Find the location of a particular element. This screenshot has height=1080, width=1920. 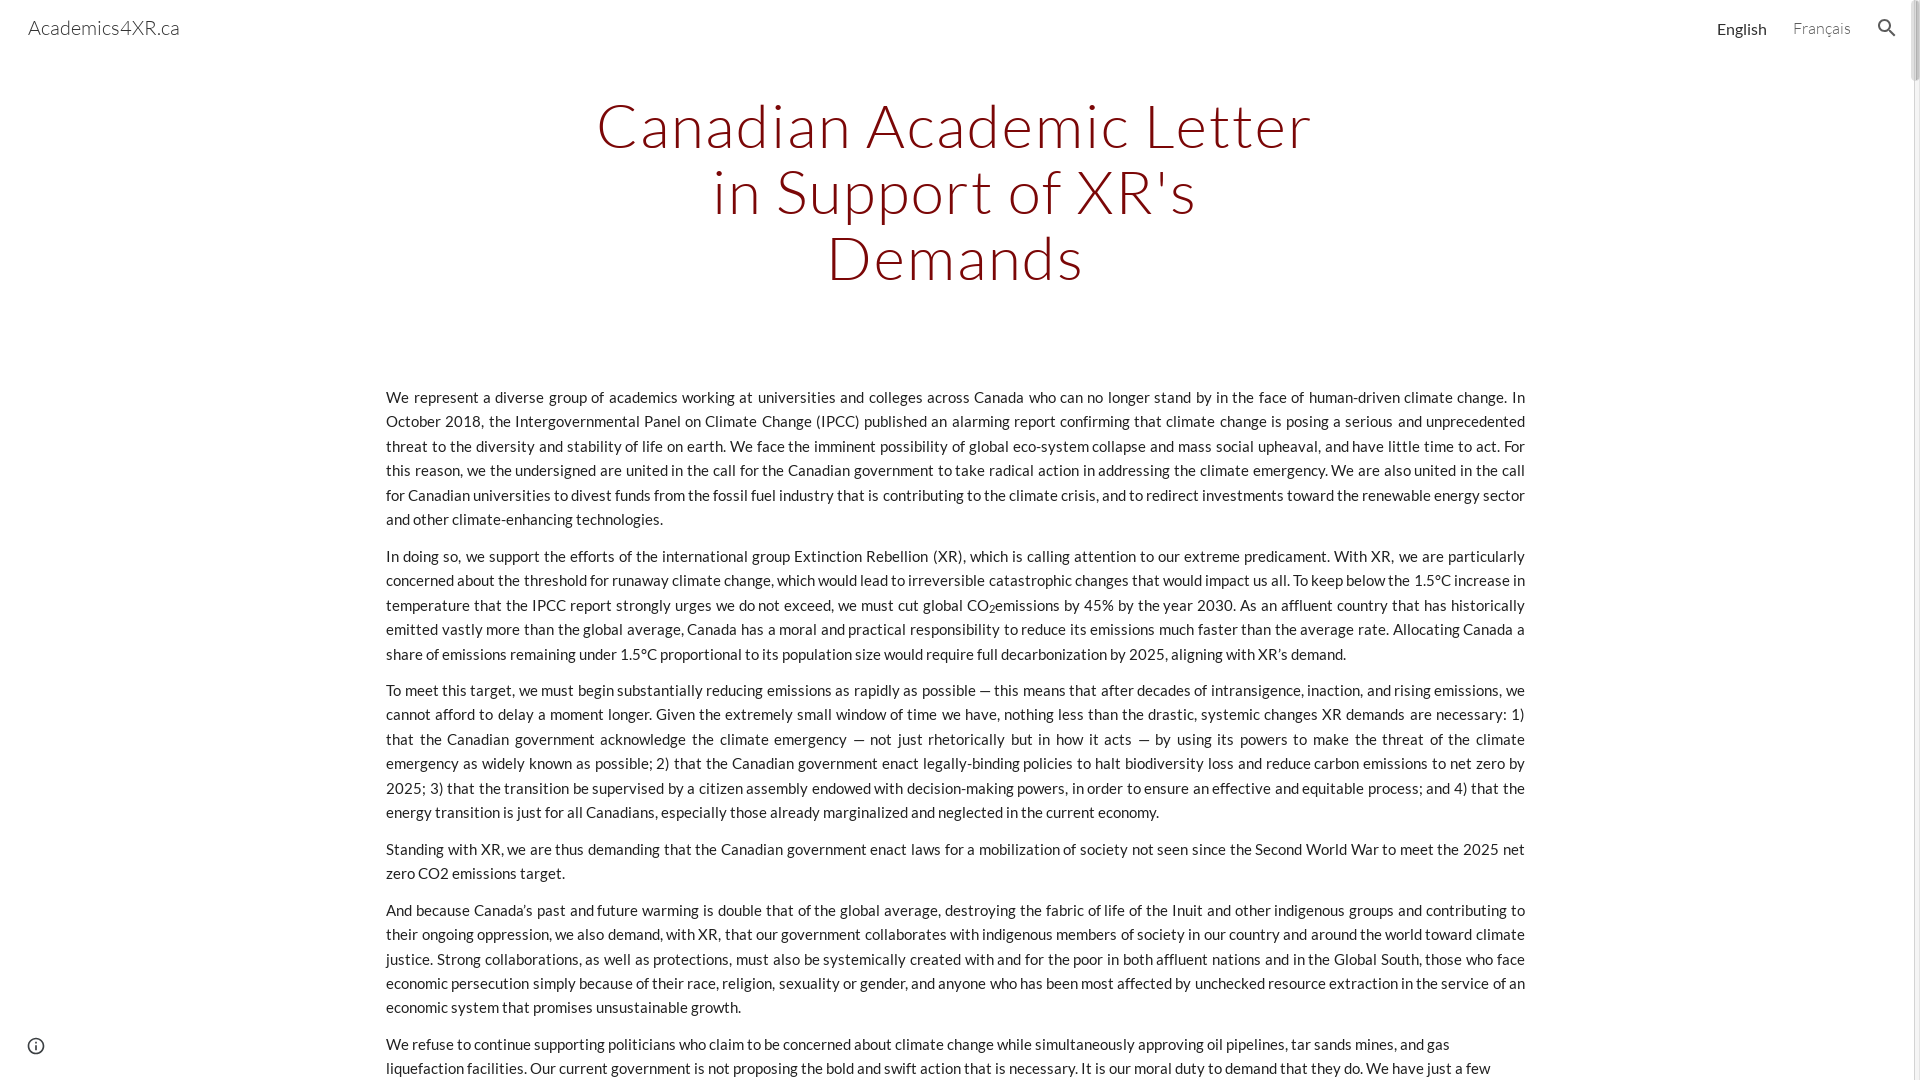

Academics4XR.ca is located at coordinates (104, 26).